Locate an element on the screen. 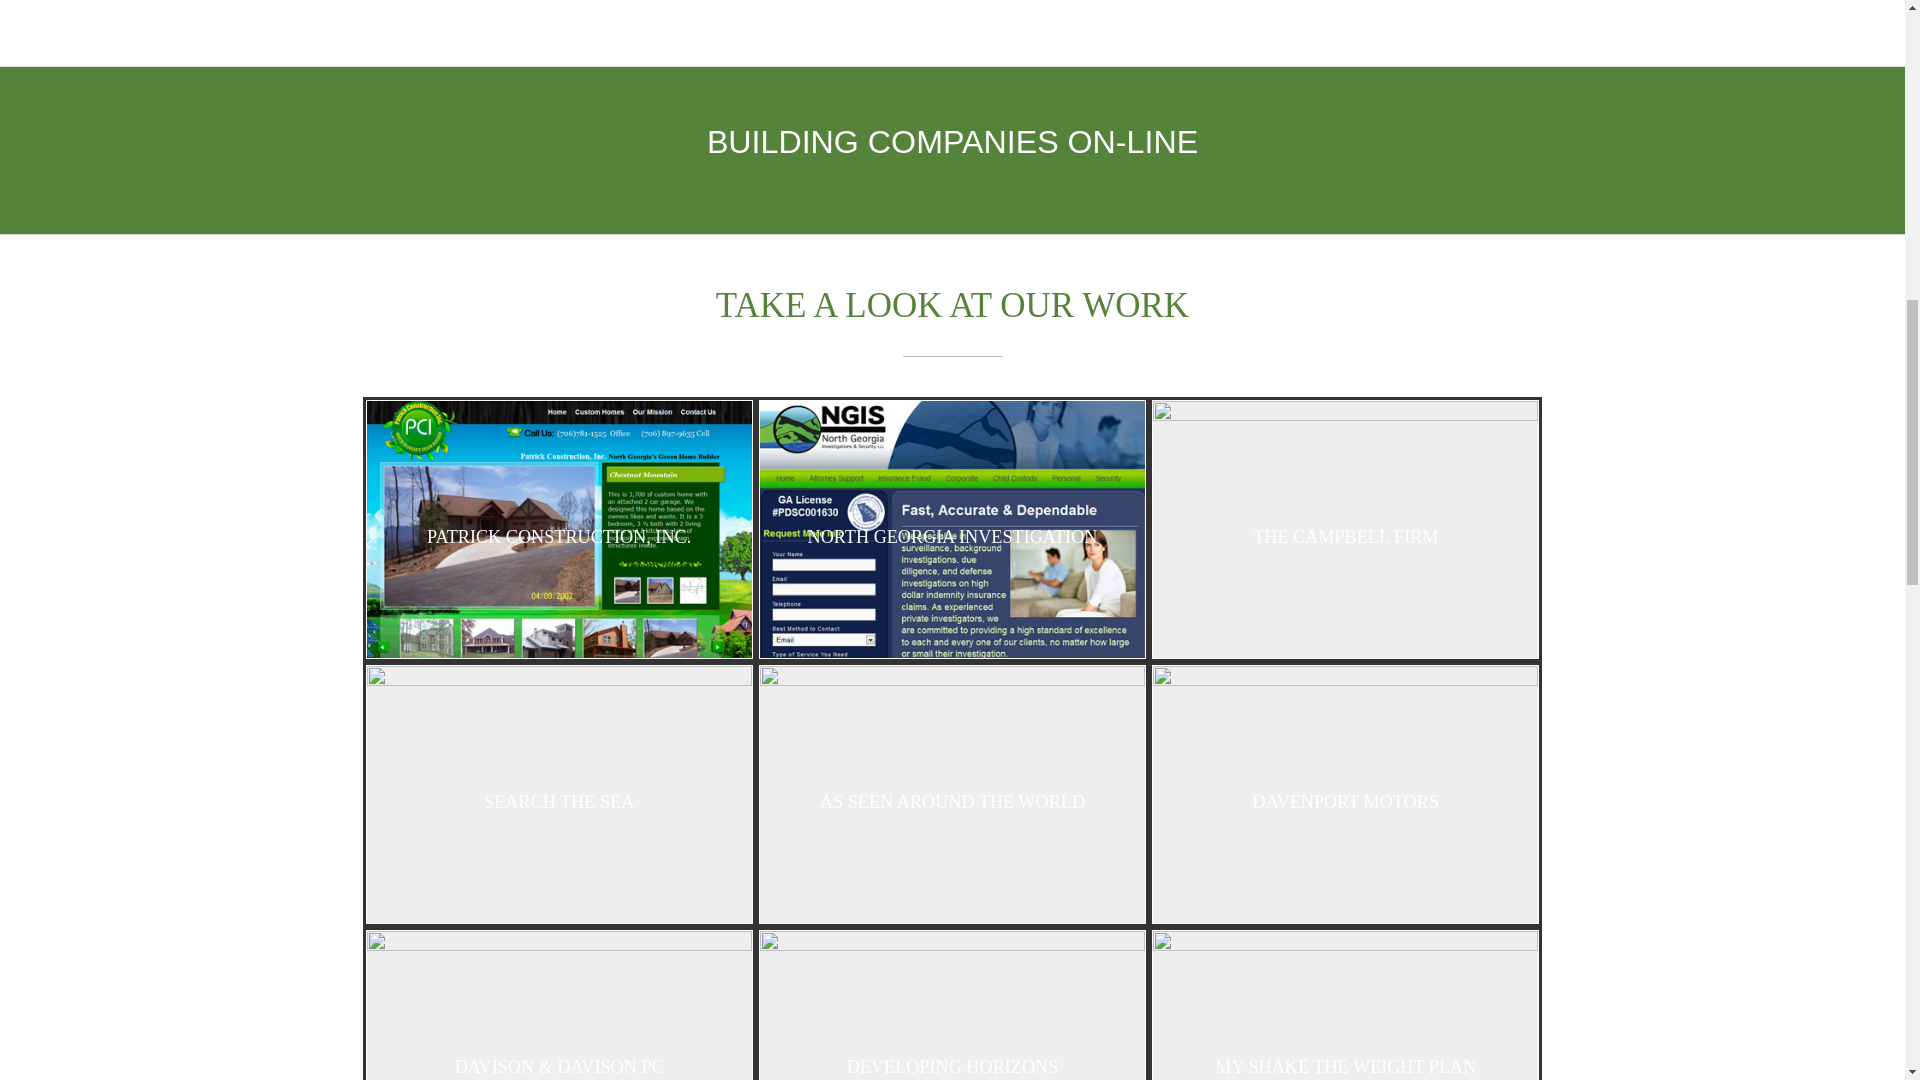 The image size is (1920, 1080). DAVENPORT MOTORS is located at coordinates (1345, 794).